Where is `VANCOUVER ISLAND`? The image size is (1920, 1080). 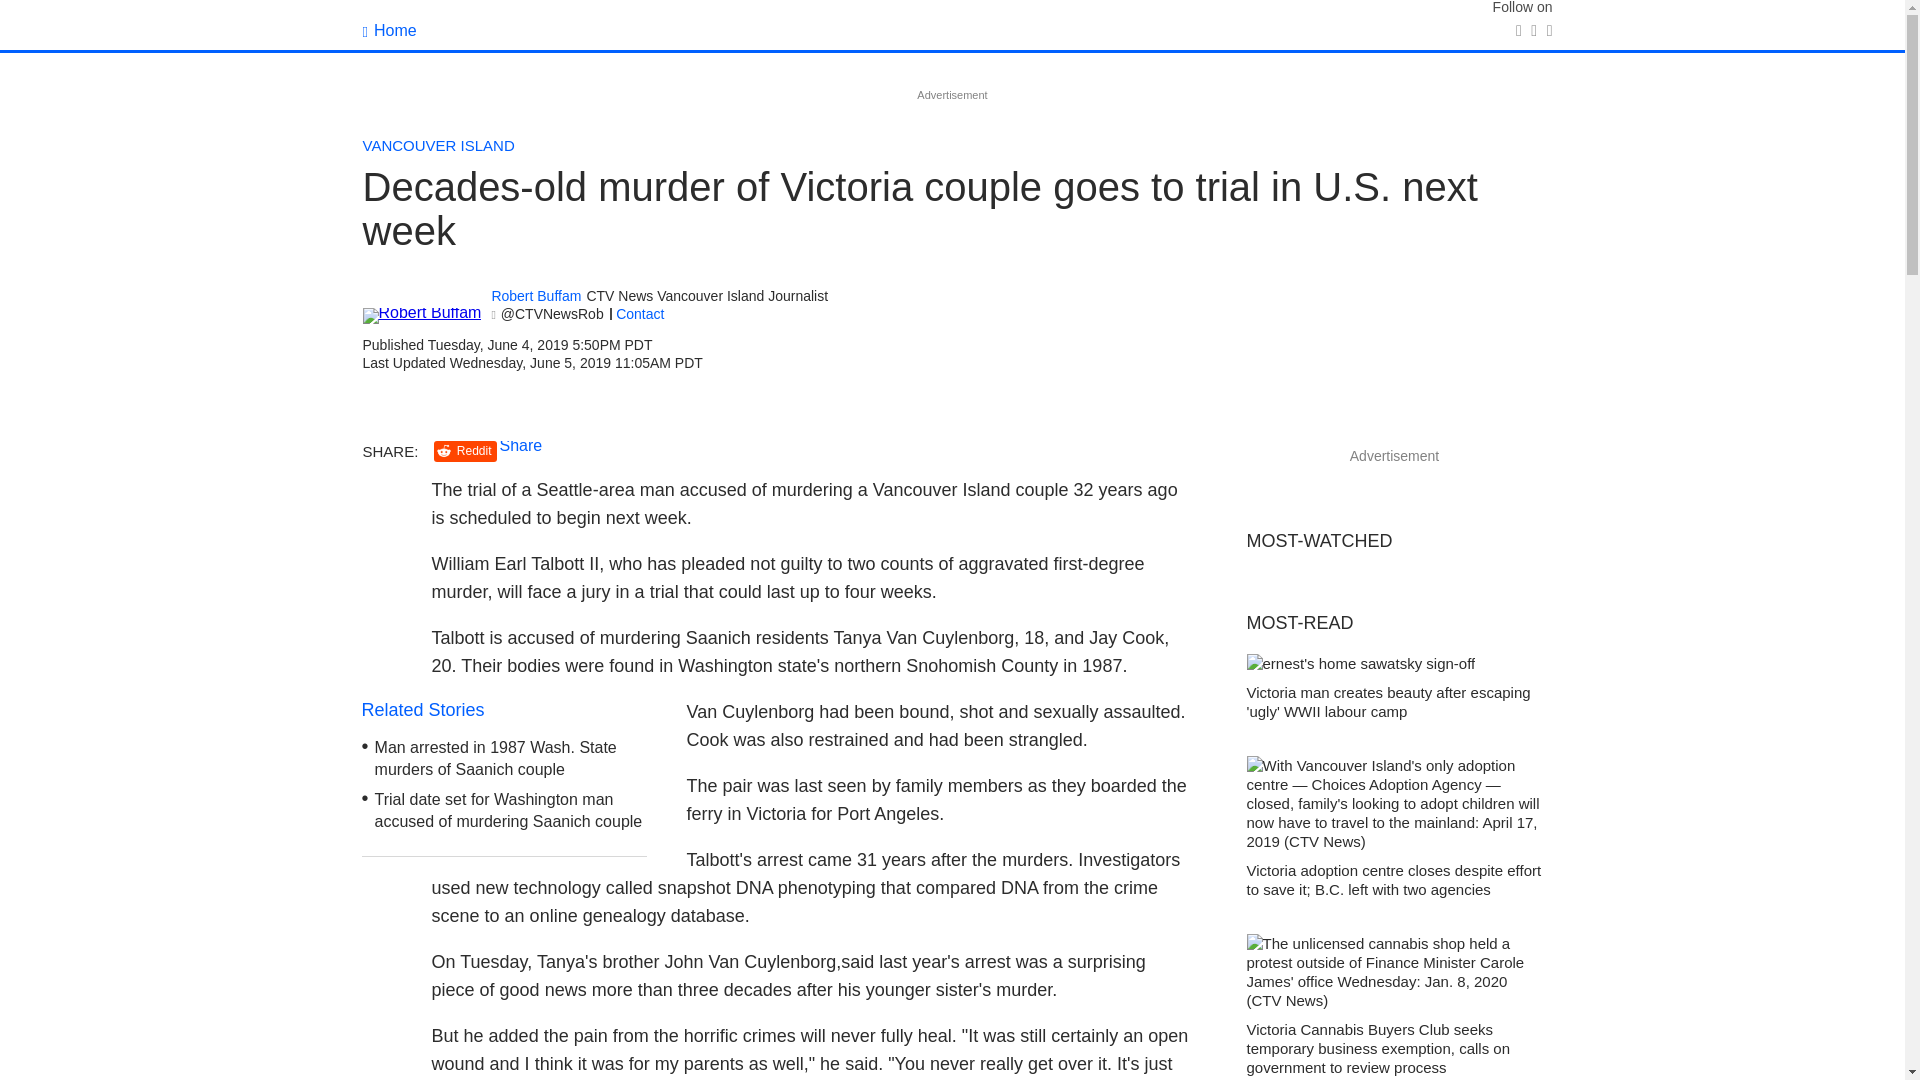 VANCOUVER ISLAND is located at coordinates (438, 146).